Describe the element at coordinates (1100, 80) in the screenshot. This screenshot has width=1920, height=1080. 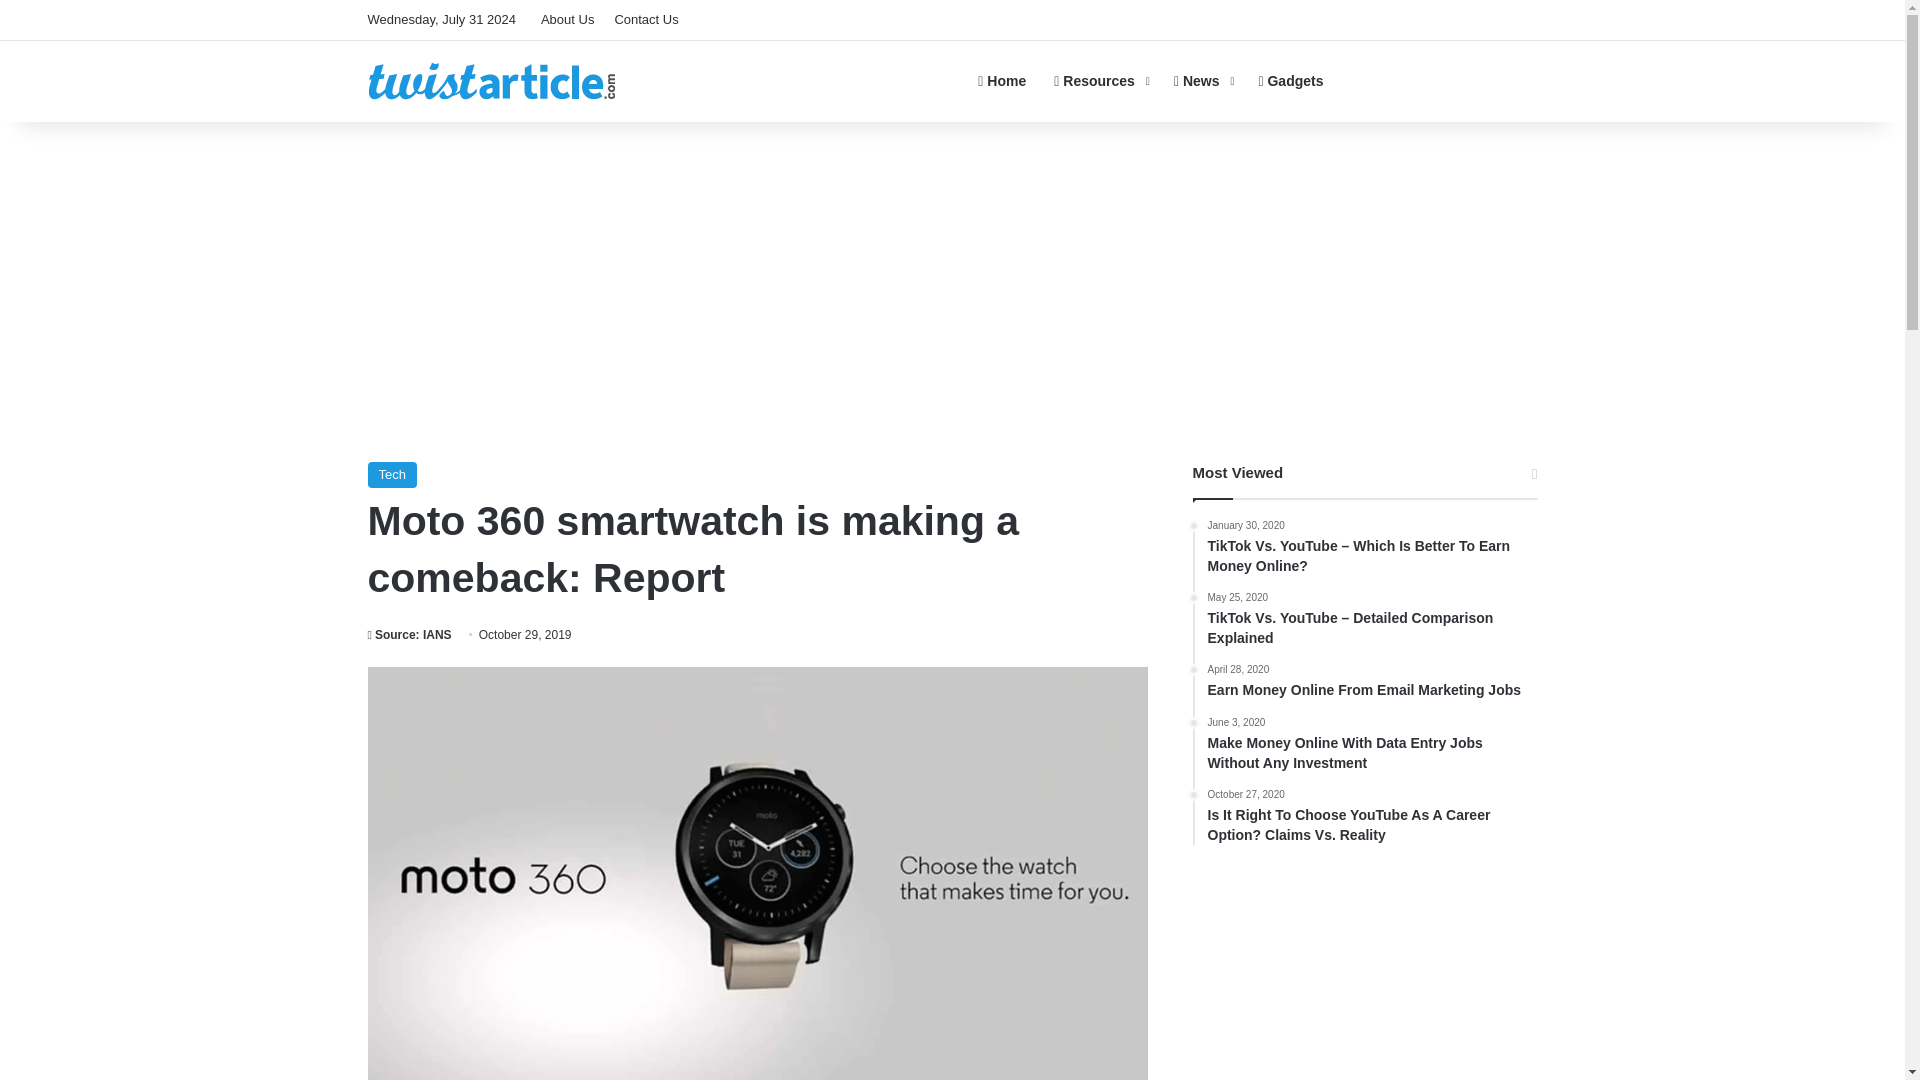
I see `Resources` at that location.